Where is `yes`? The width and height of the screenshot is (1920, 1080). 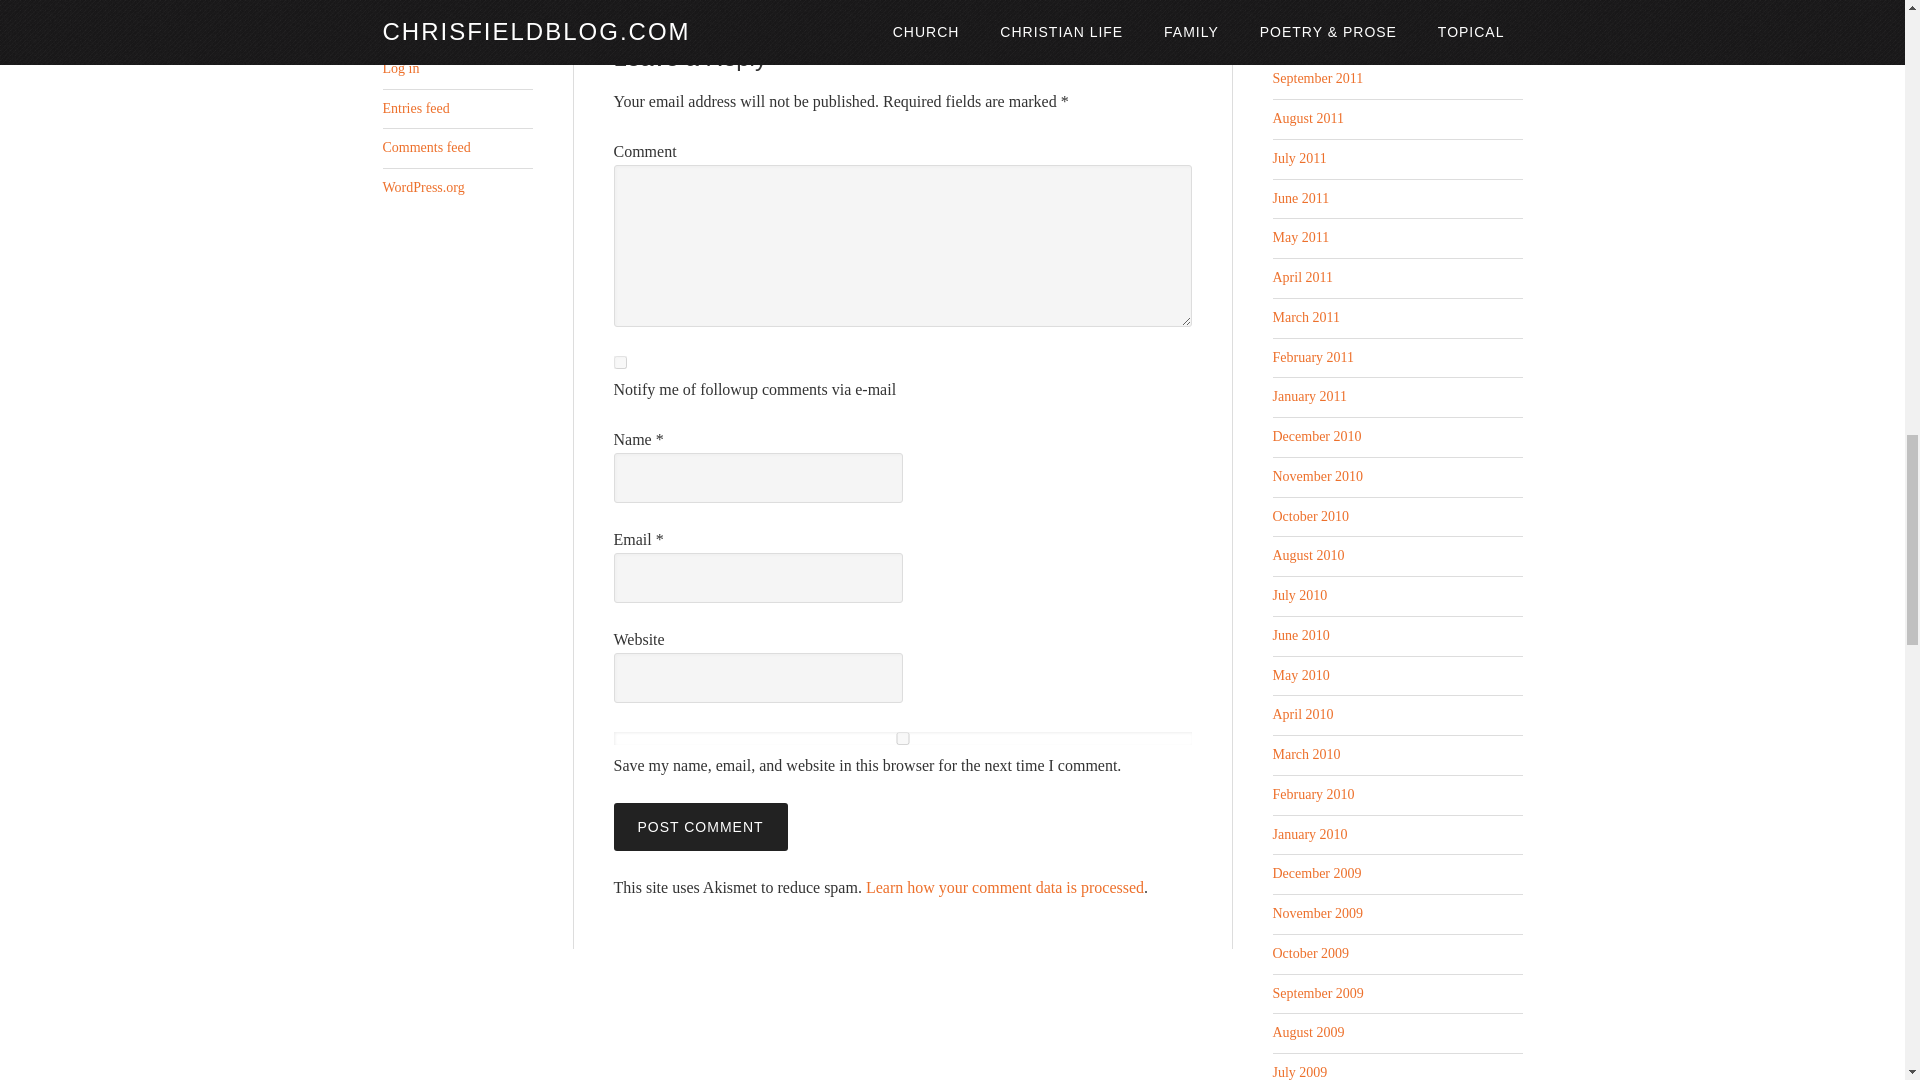 yes is located at coordinates (903, 738).